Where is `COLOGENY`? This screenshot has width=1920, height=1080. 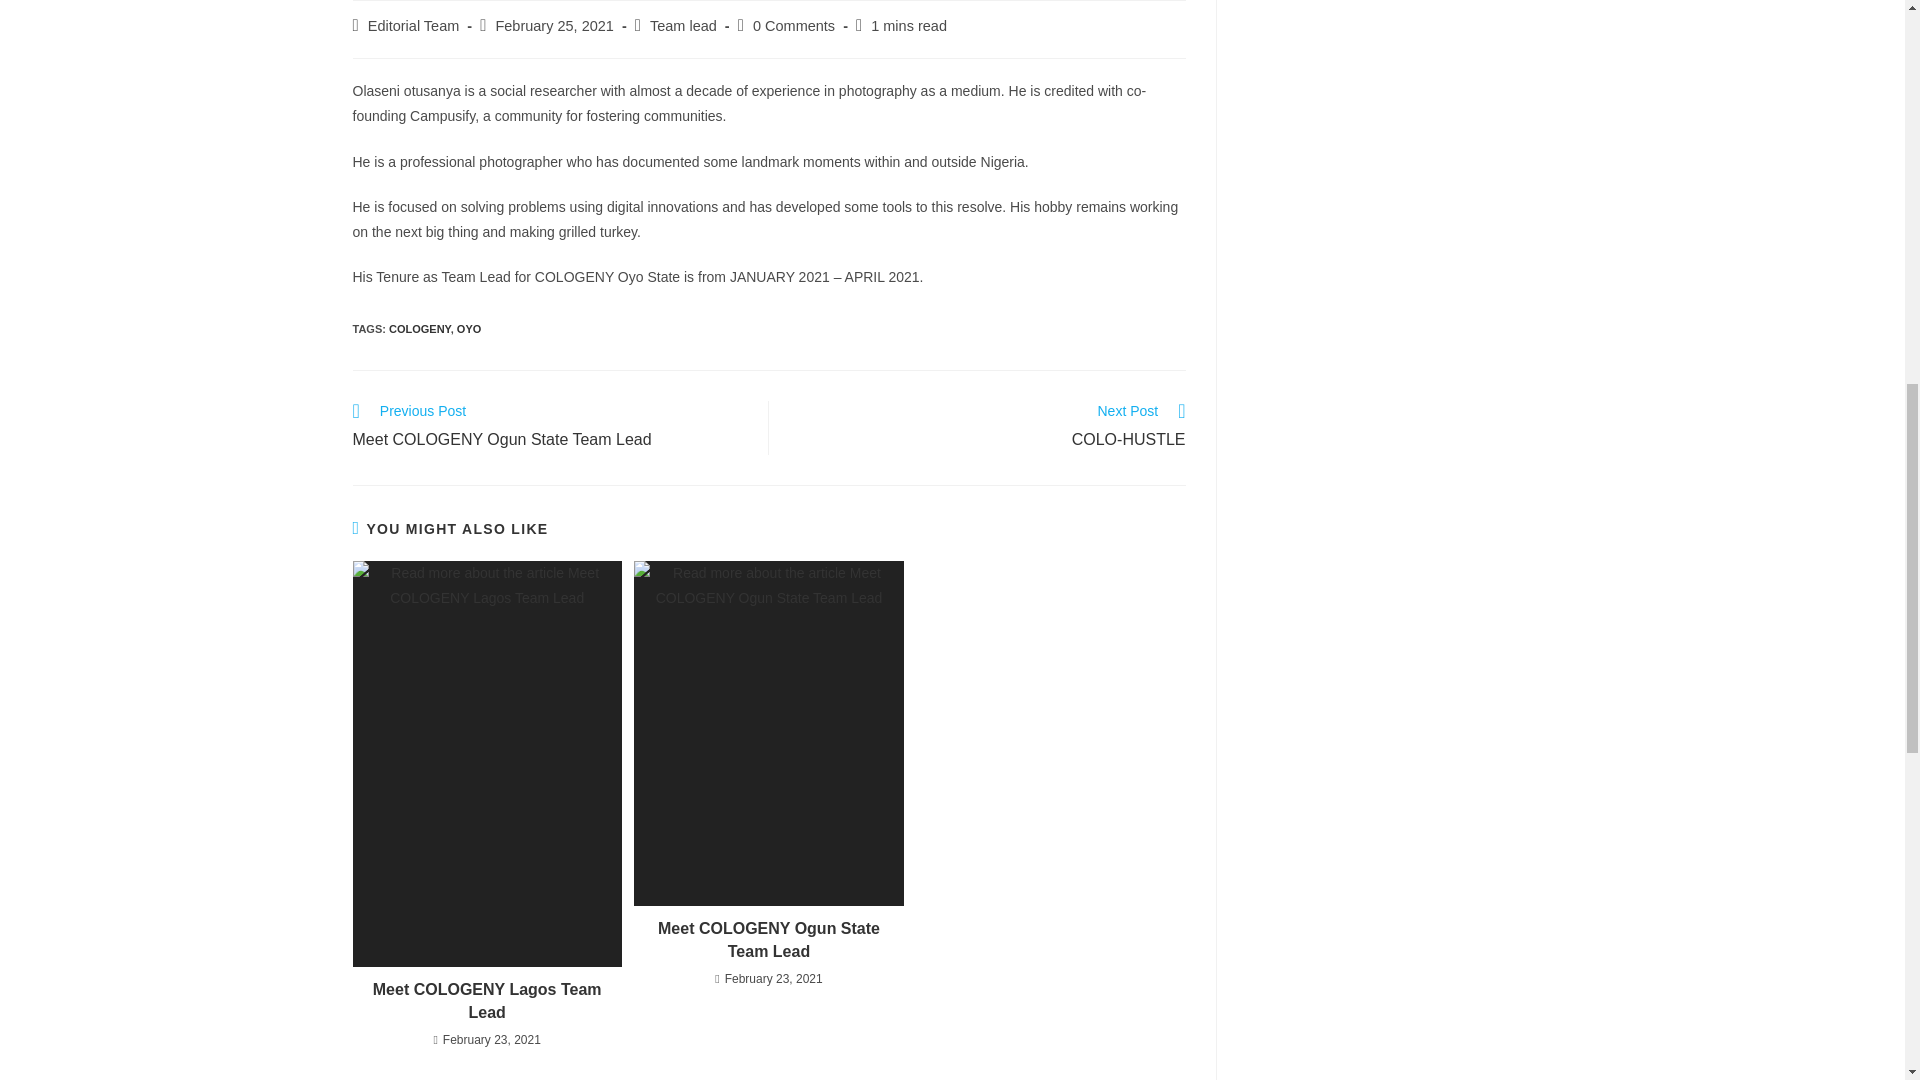 COLOGENY is located at coordinates (420, 328).